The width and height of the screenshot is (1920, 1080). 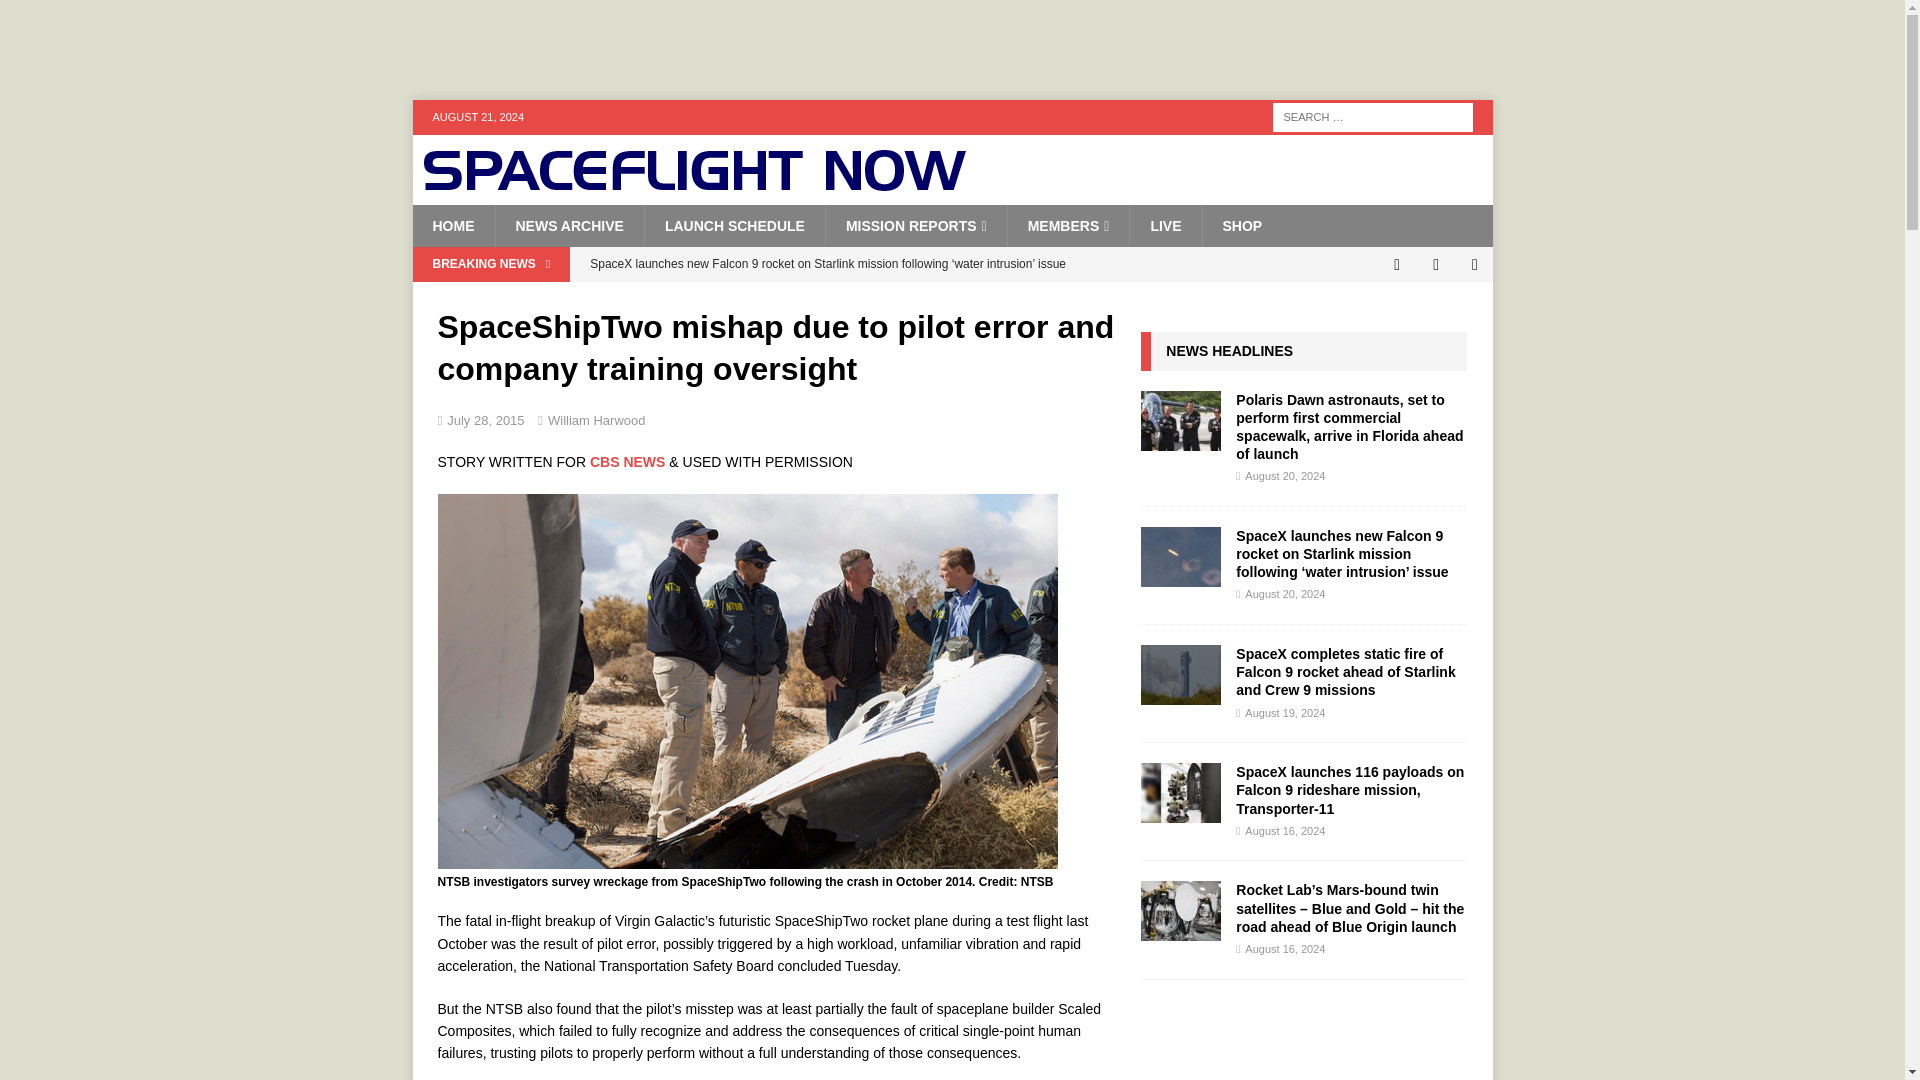 What do you see at coordinates (568, 226) in the screenshot?
I see `NEWS ARCHIVE` at bounding box center [568, 226].